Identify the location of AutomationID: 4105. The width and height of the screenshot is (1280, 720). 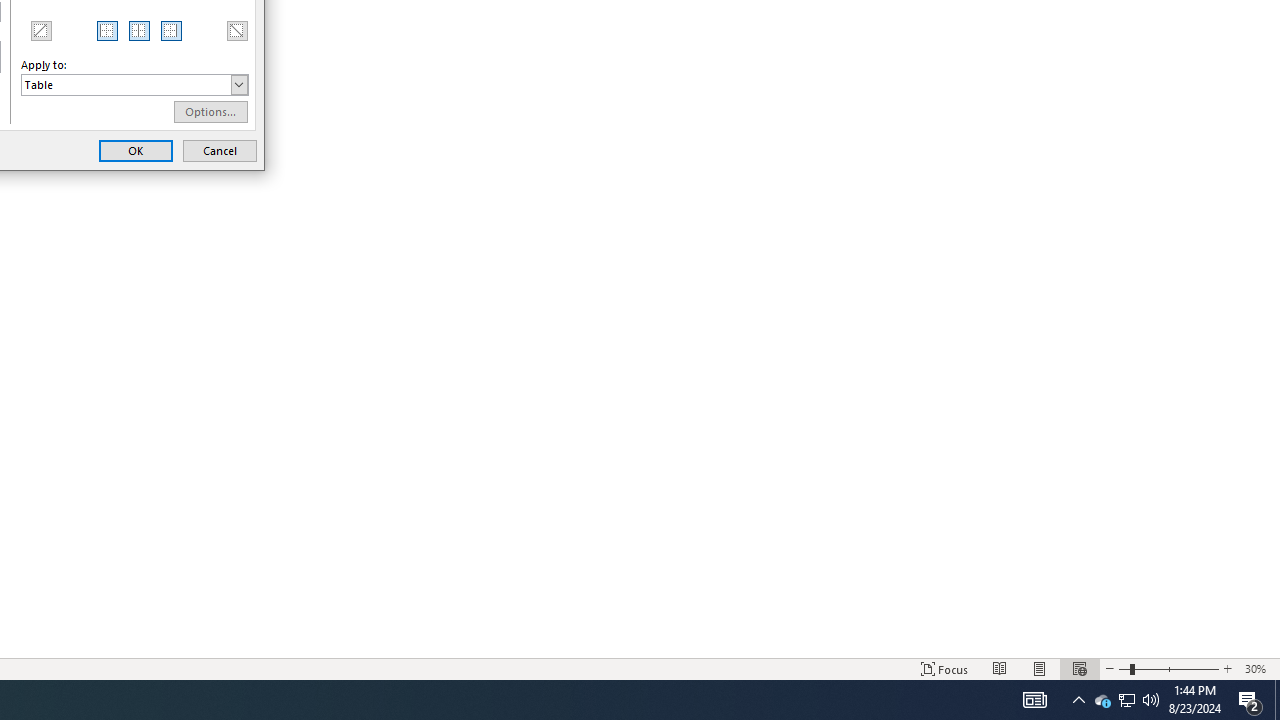
(1034, 700).